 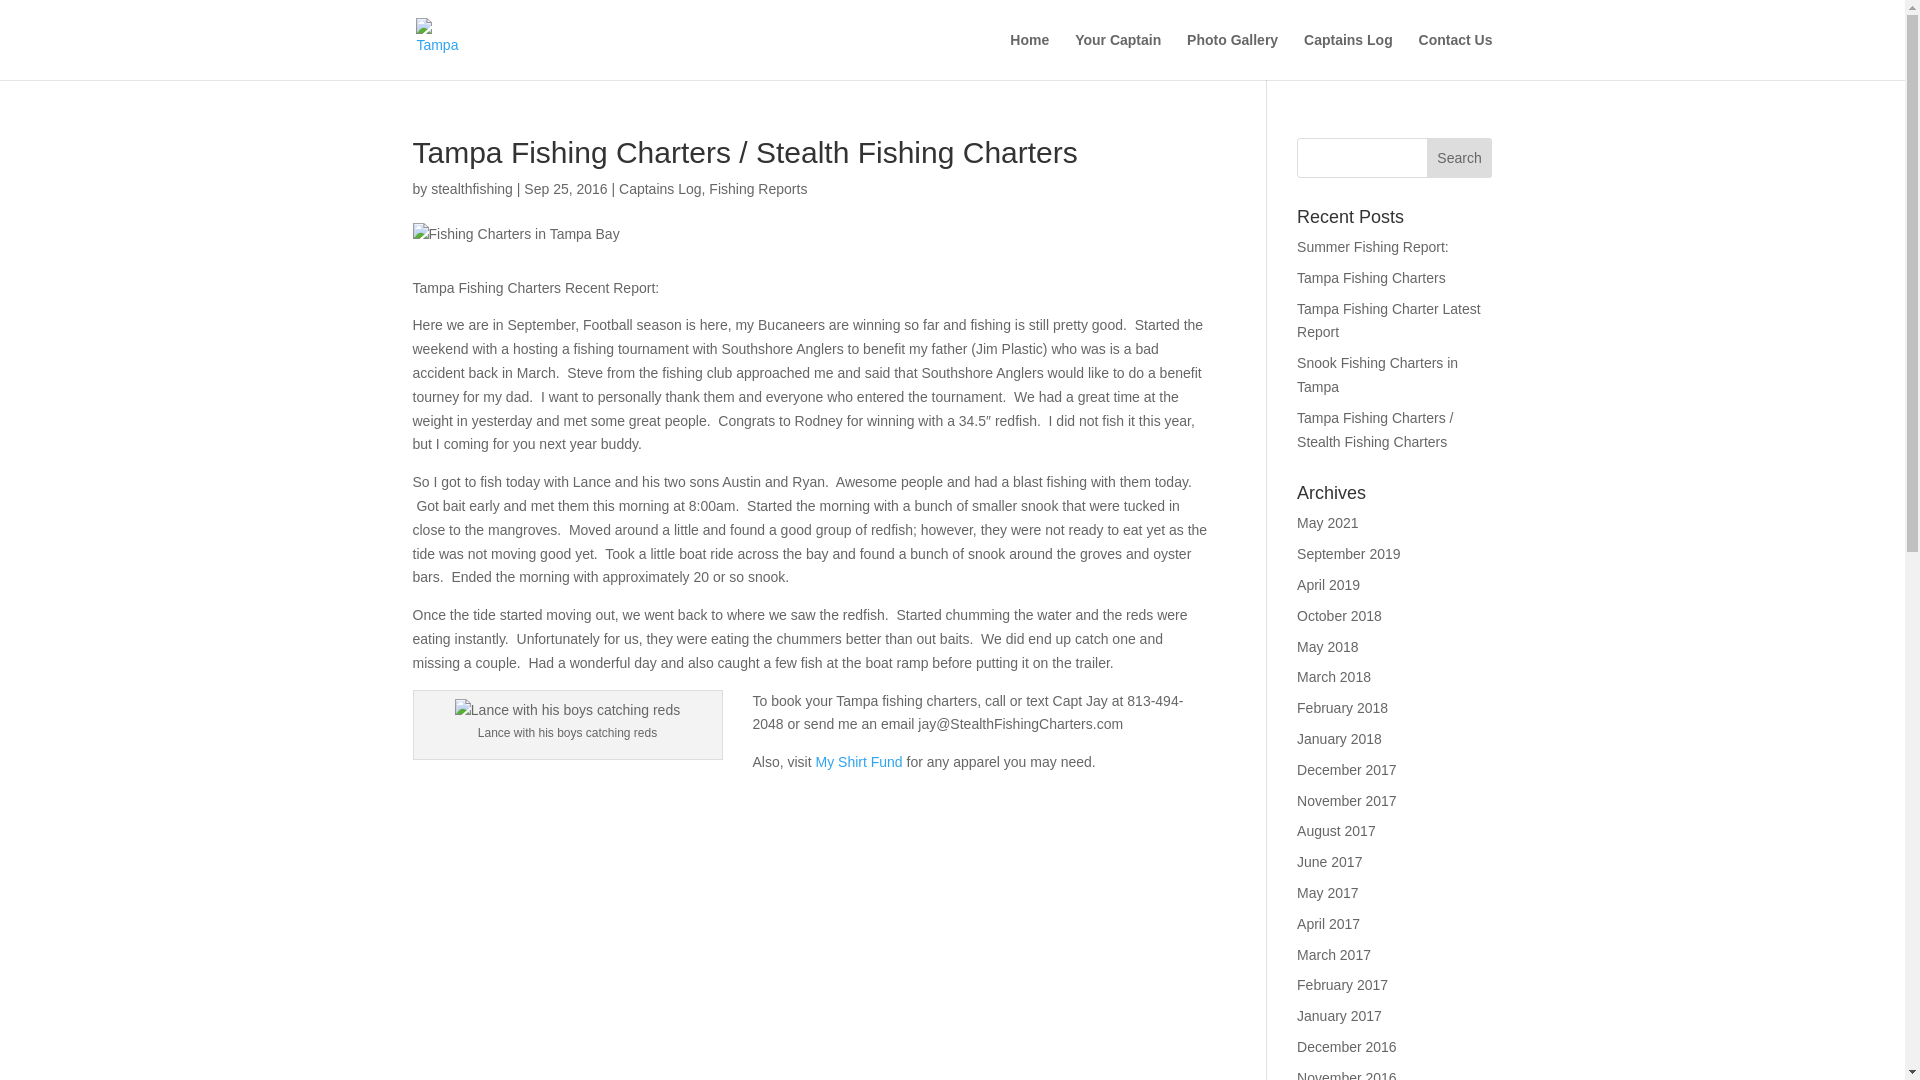 What do you see at coordinates (1371, 278) in the screenshot?
I see `Tampa Fishing Charters` at bounding box center [1371, 278].